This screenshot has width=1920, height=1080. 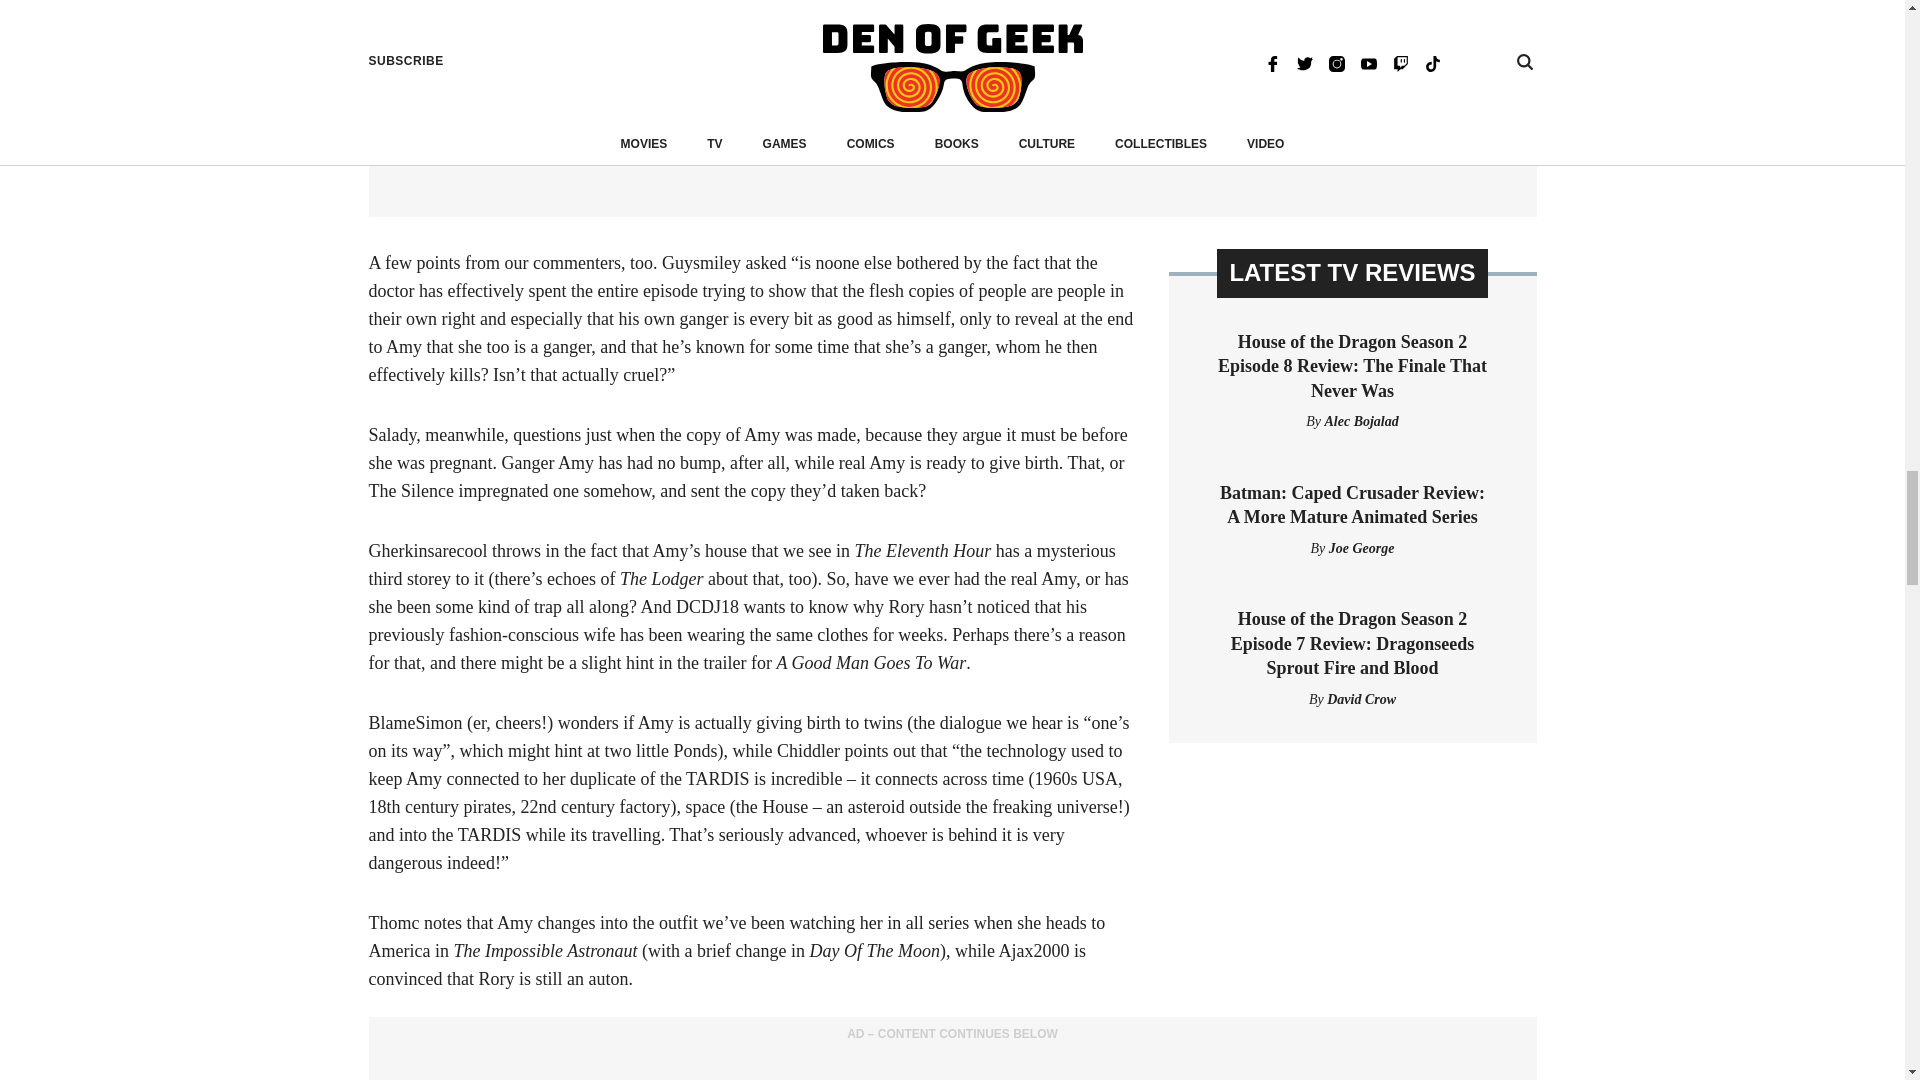 I want to click on David Crow, so click(x=1360, y=700).